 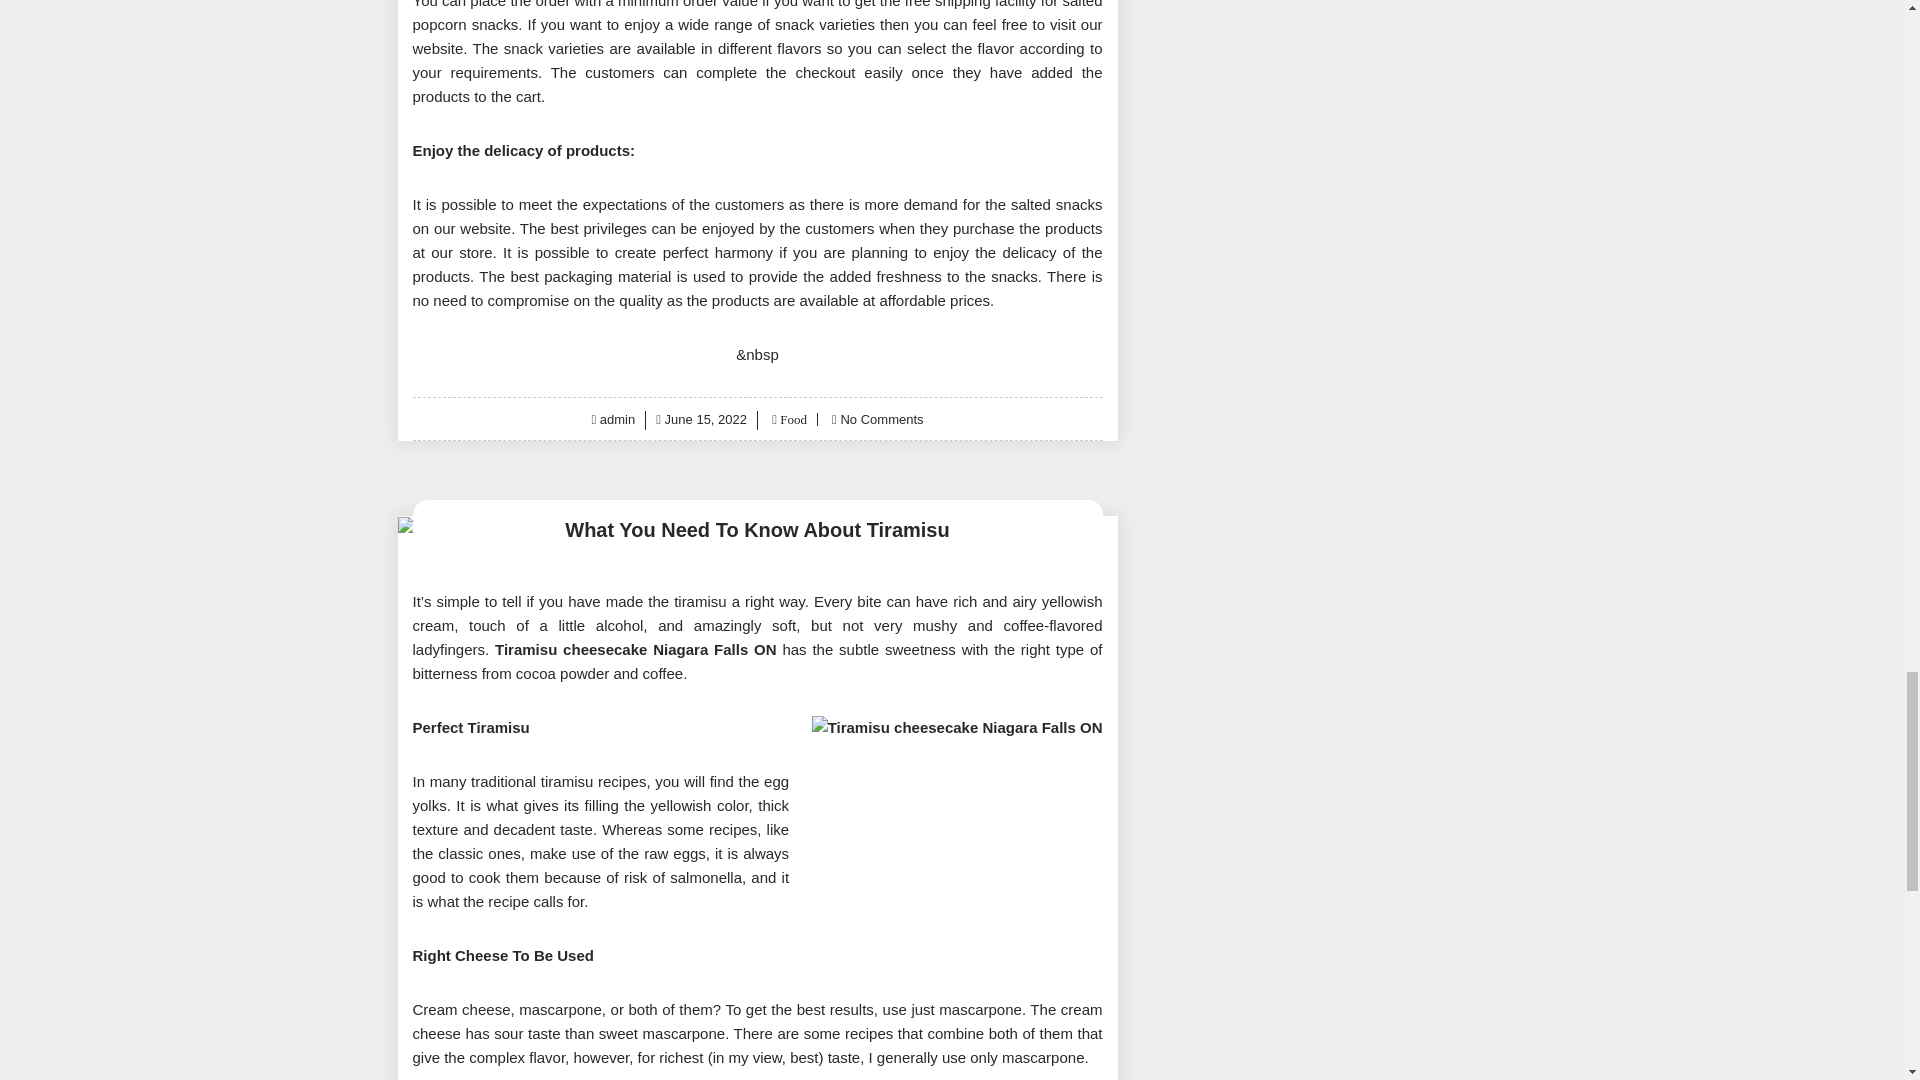 What do you see at coordinates (882, 418) in the screenshot?
I see `No Comments` at bounding box center [882, 418].